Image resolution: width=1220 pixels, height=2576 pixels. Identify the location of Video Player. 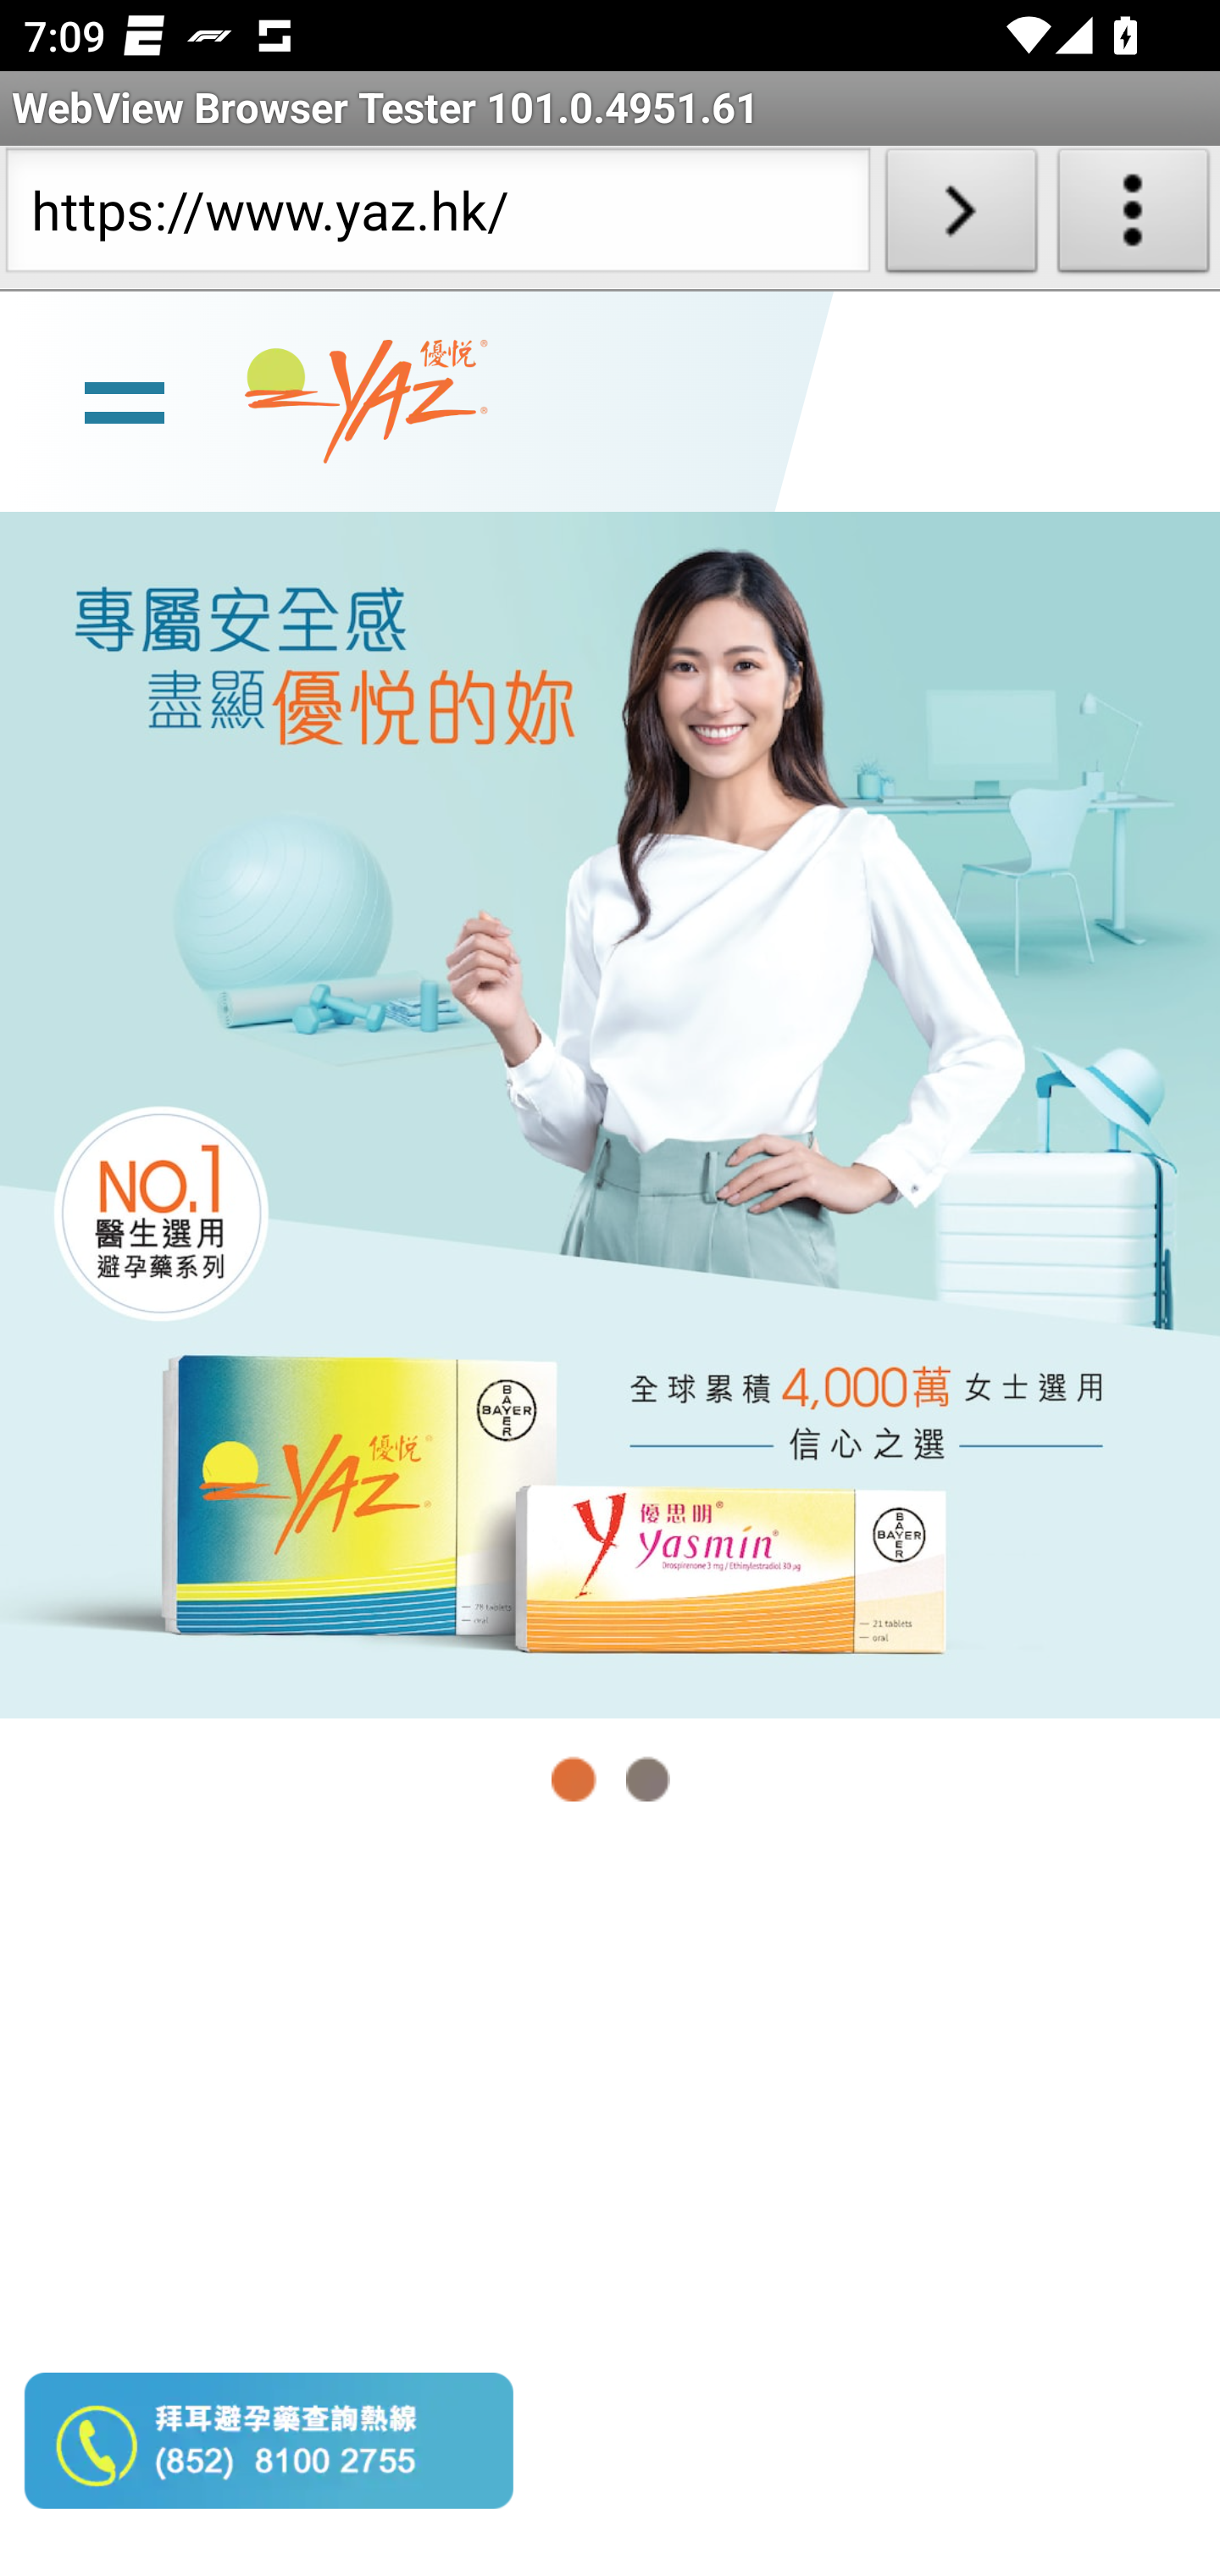
(610, 2210).